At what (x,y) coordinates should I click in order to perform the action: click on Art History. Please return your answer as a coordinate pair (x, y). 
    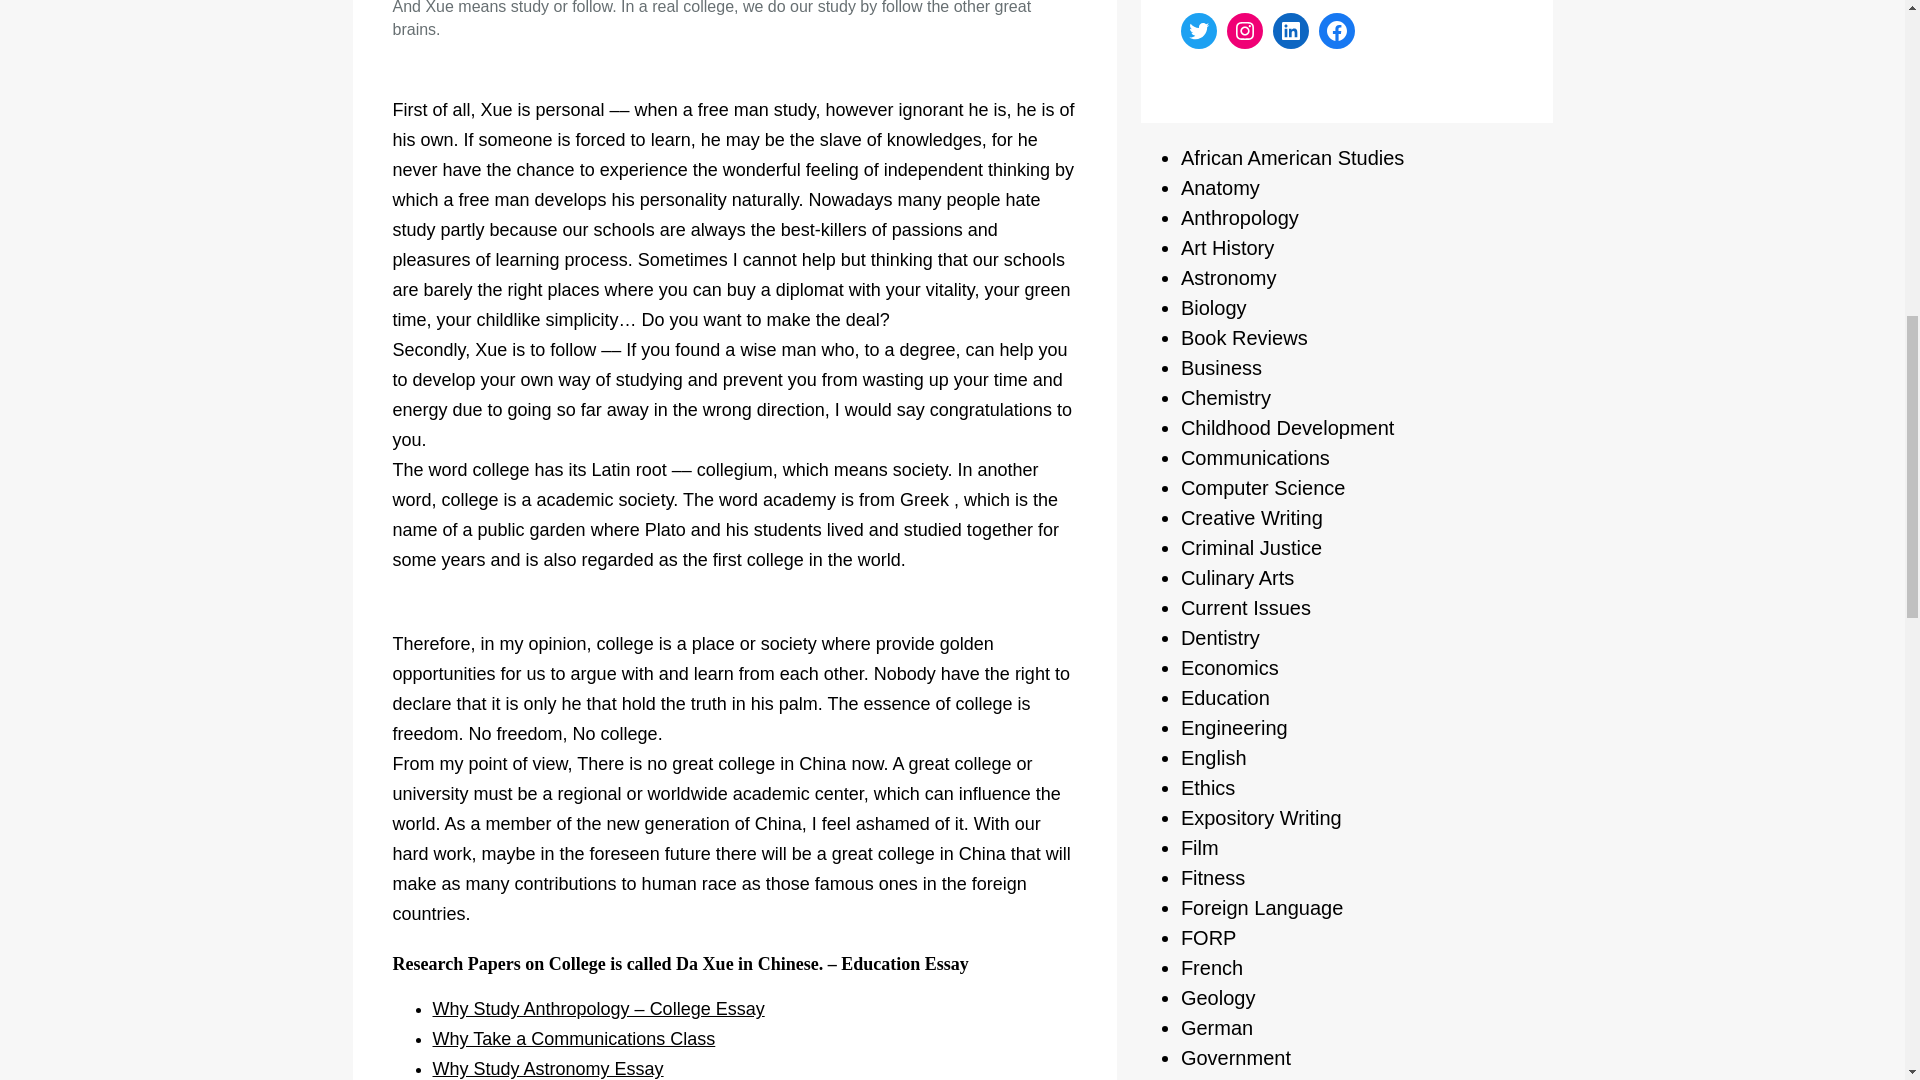
    Looking at the image, I should click on (1227, 248).